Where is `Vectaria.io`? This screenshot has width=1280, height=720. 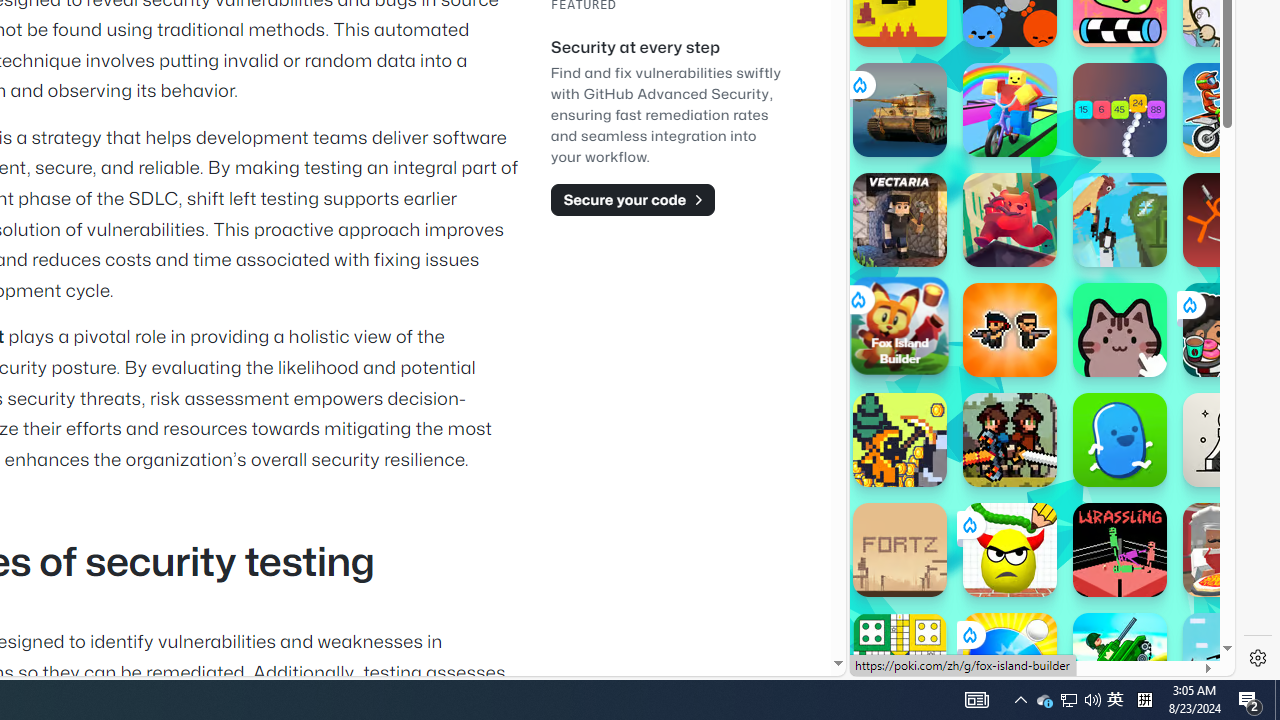 Vectaria.io is located at coordinates (900, 220).